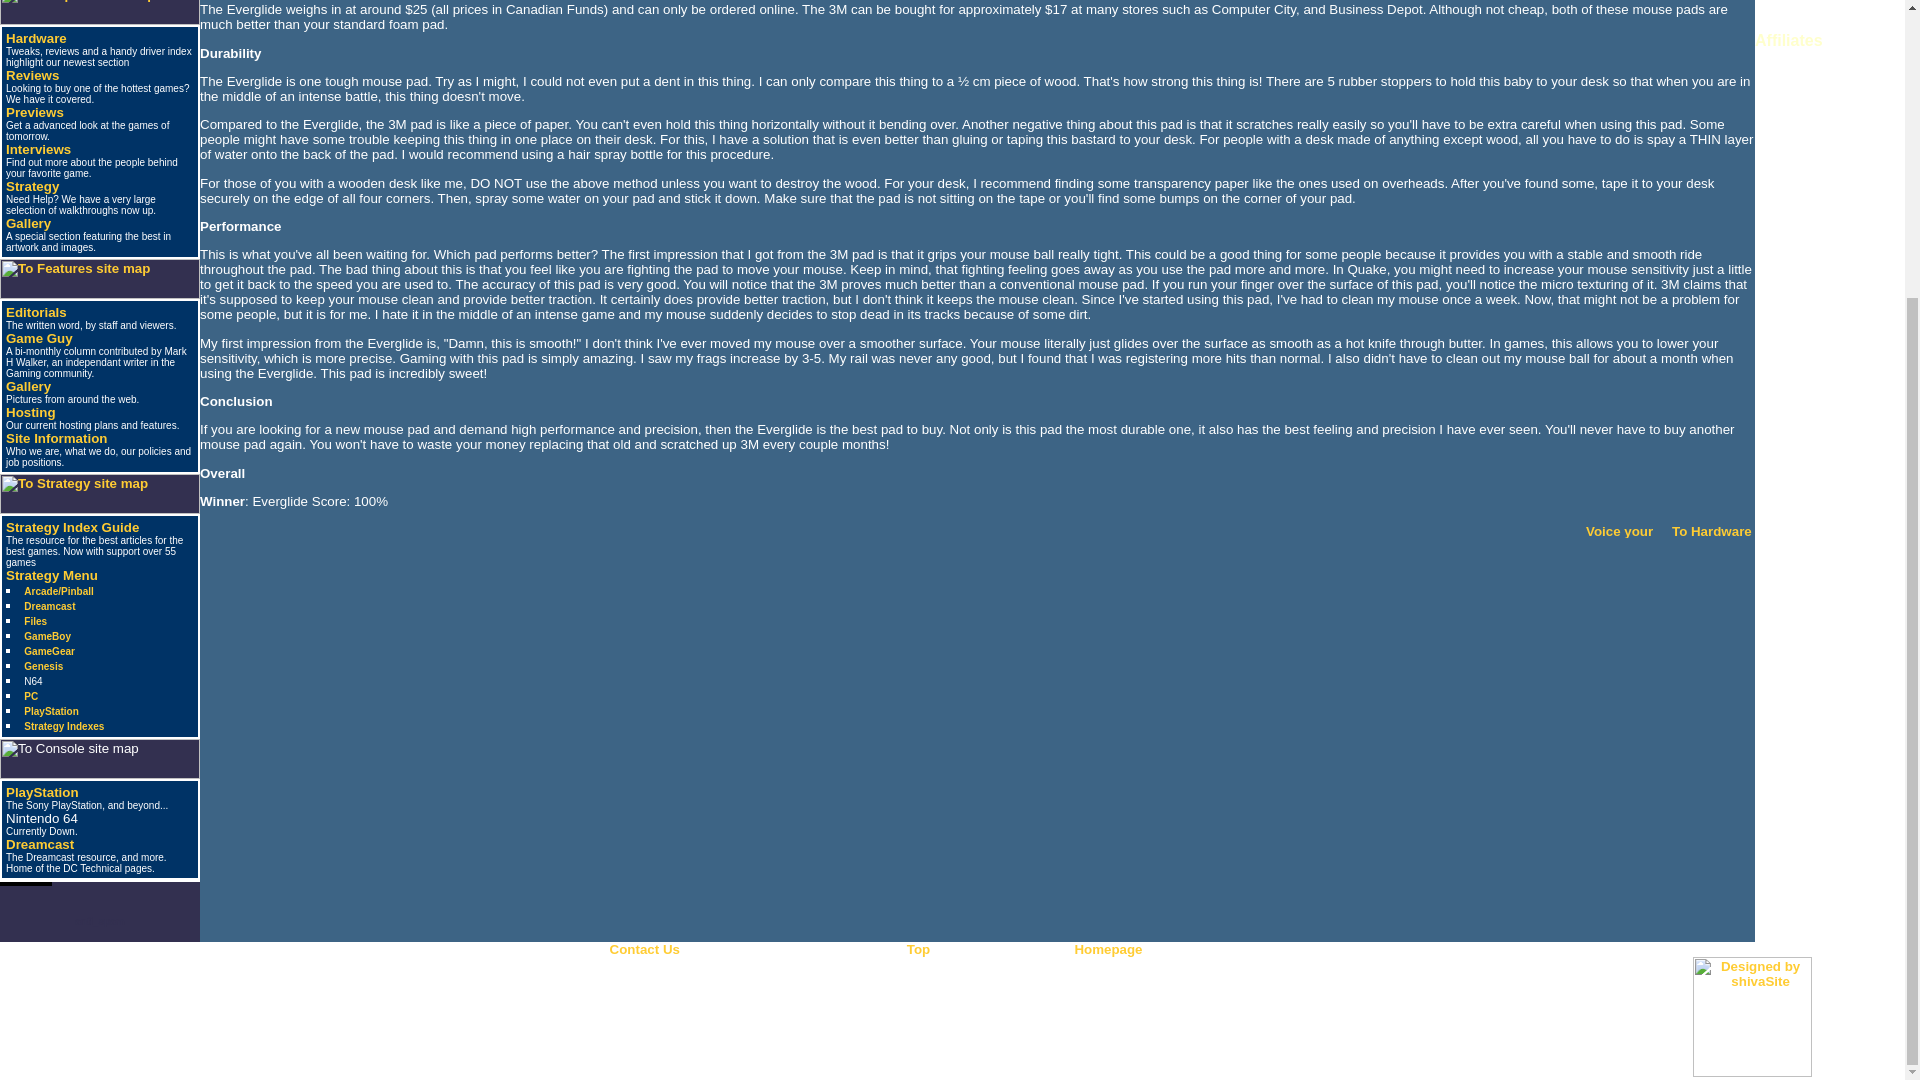  What do you see at coordinates (63, 726) in the screenshot?
I see `Strategy Indexes` at bounding box center [63, 726].